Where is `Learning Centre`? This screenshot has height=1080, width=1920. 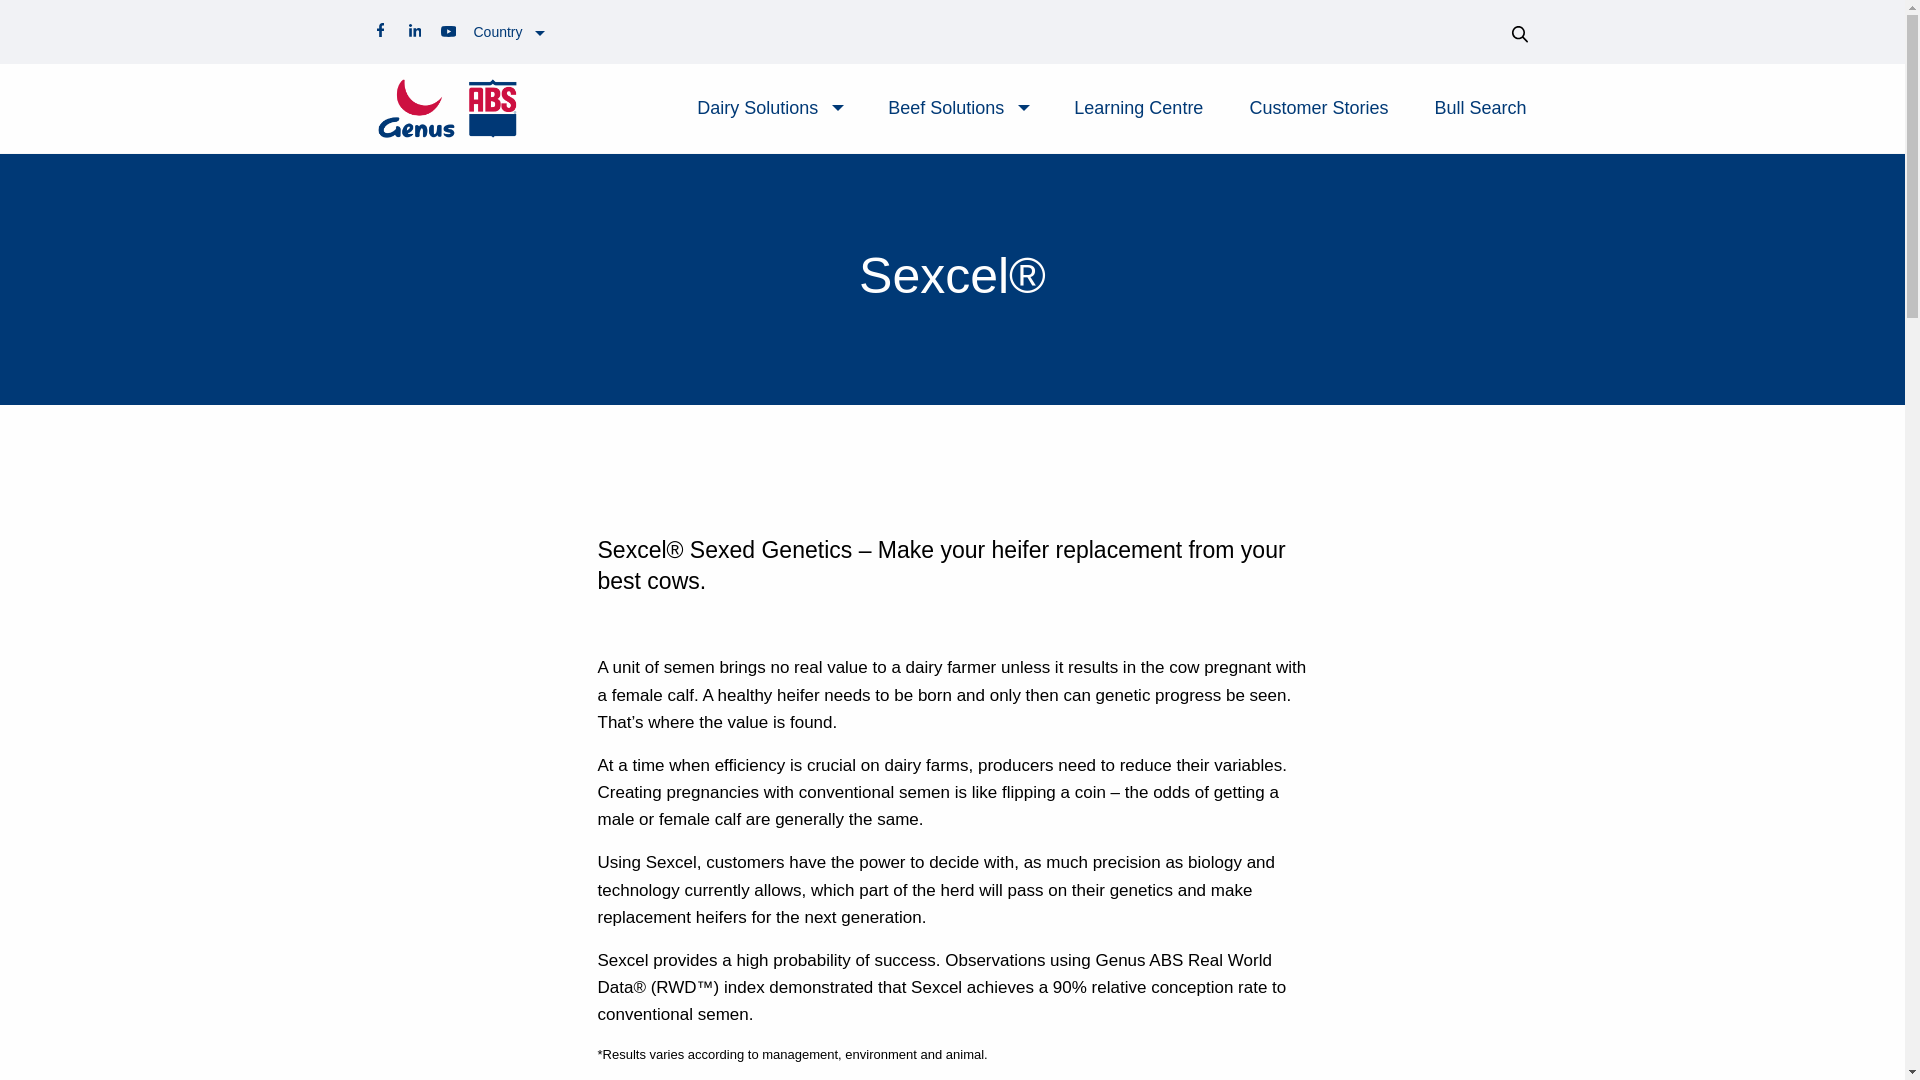
Learning Centre is located at coordinates (1138, 108).